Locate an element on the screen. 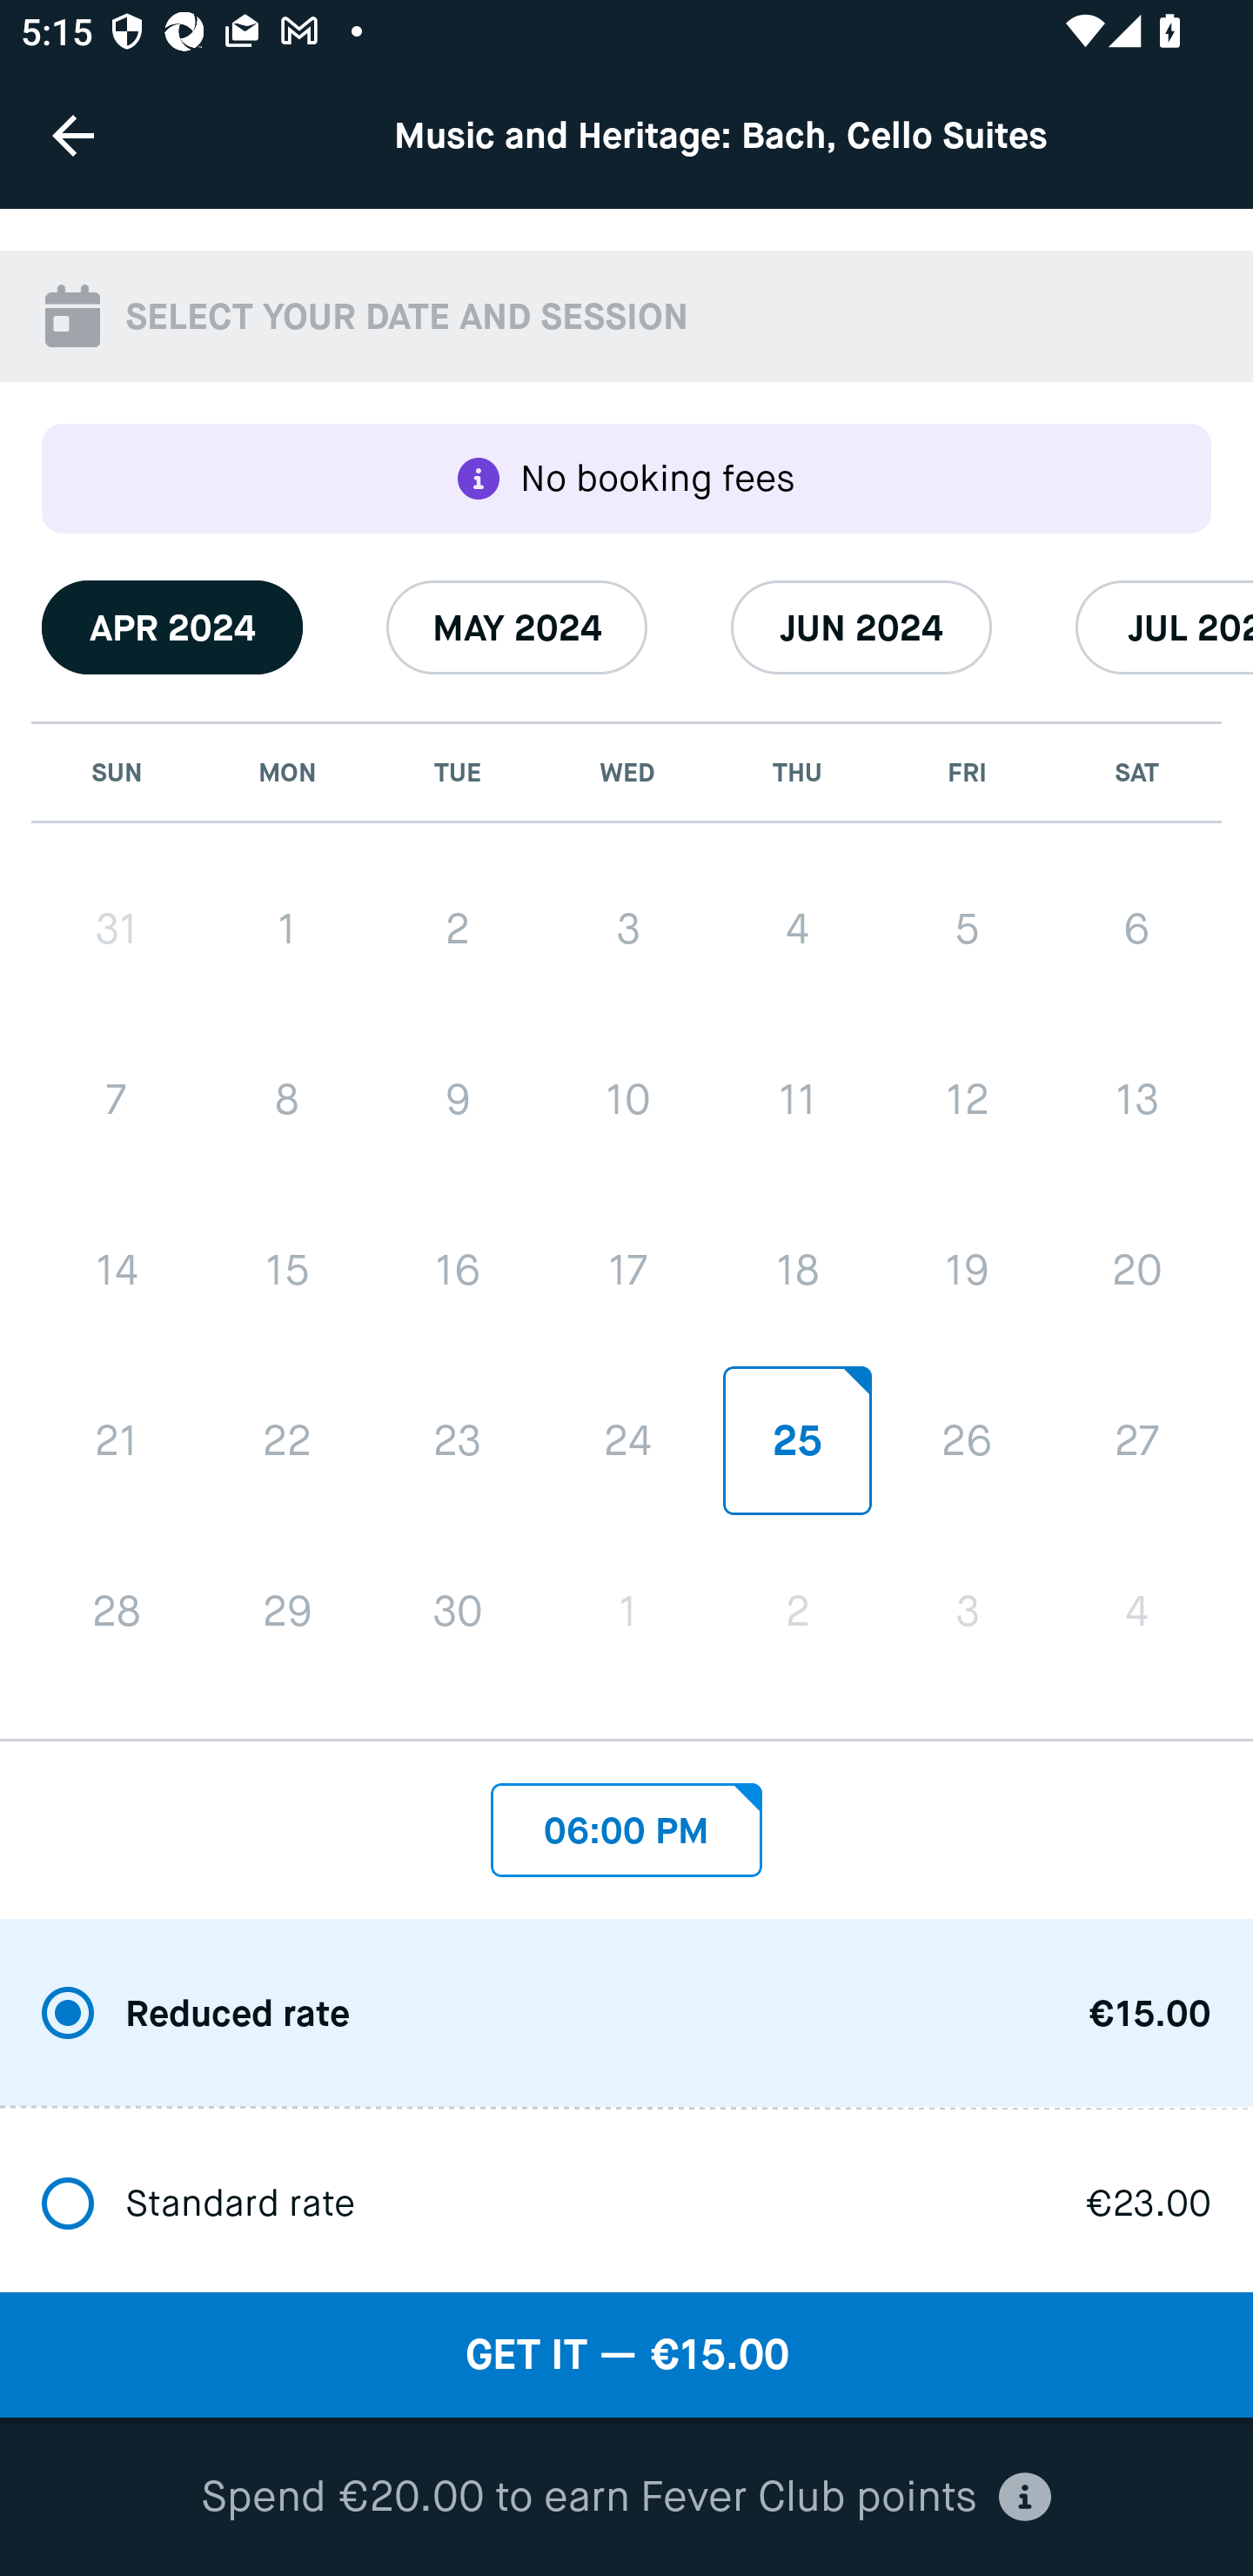 The height and width of the screenshot is (2576, 1253). 4 is located at coordinates (797, 929).